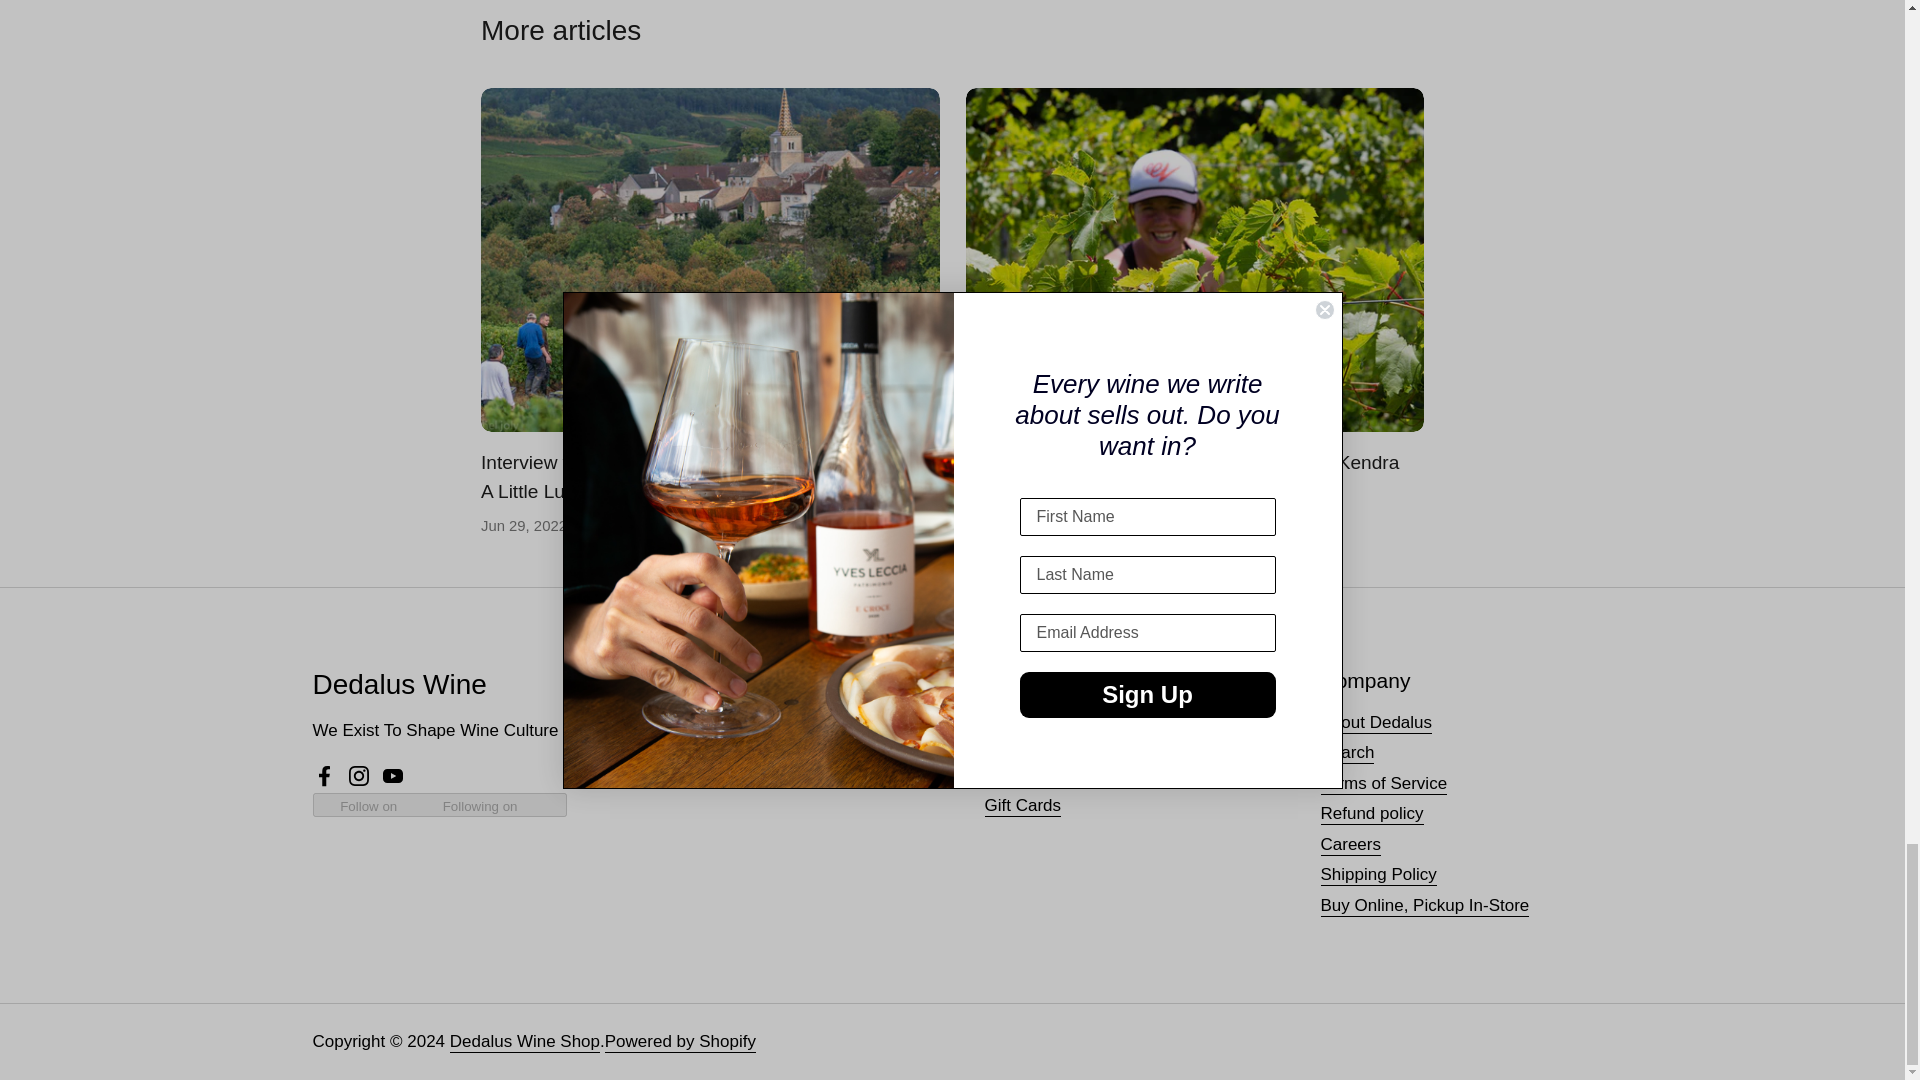 This screenshot has height=1080, width=1920. I want to click on Vermont Wine Scene: Meet Ellison Estate's Kendra Knapik, so click(1182, 478).